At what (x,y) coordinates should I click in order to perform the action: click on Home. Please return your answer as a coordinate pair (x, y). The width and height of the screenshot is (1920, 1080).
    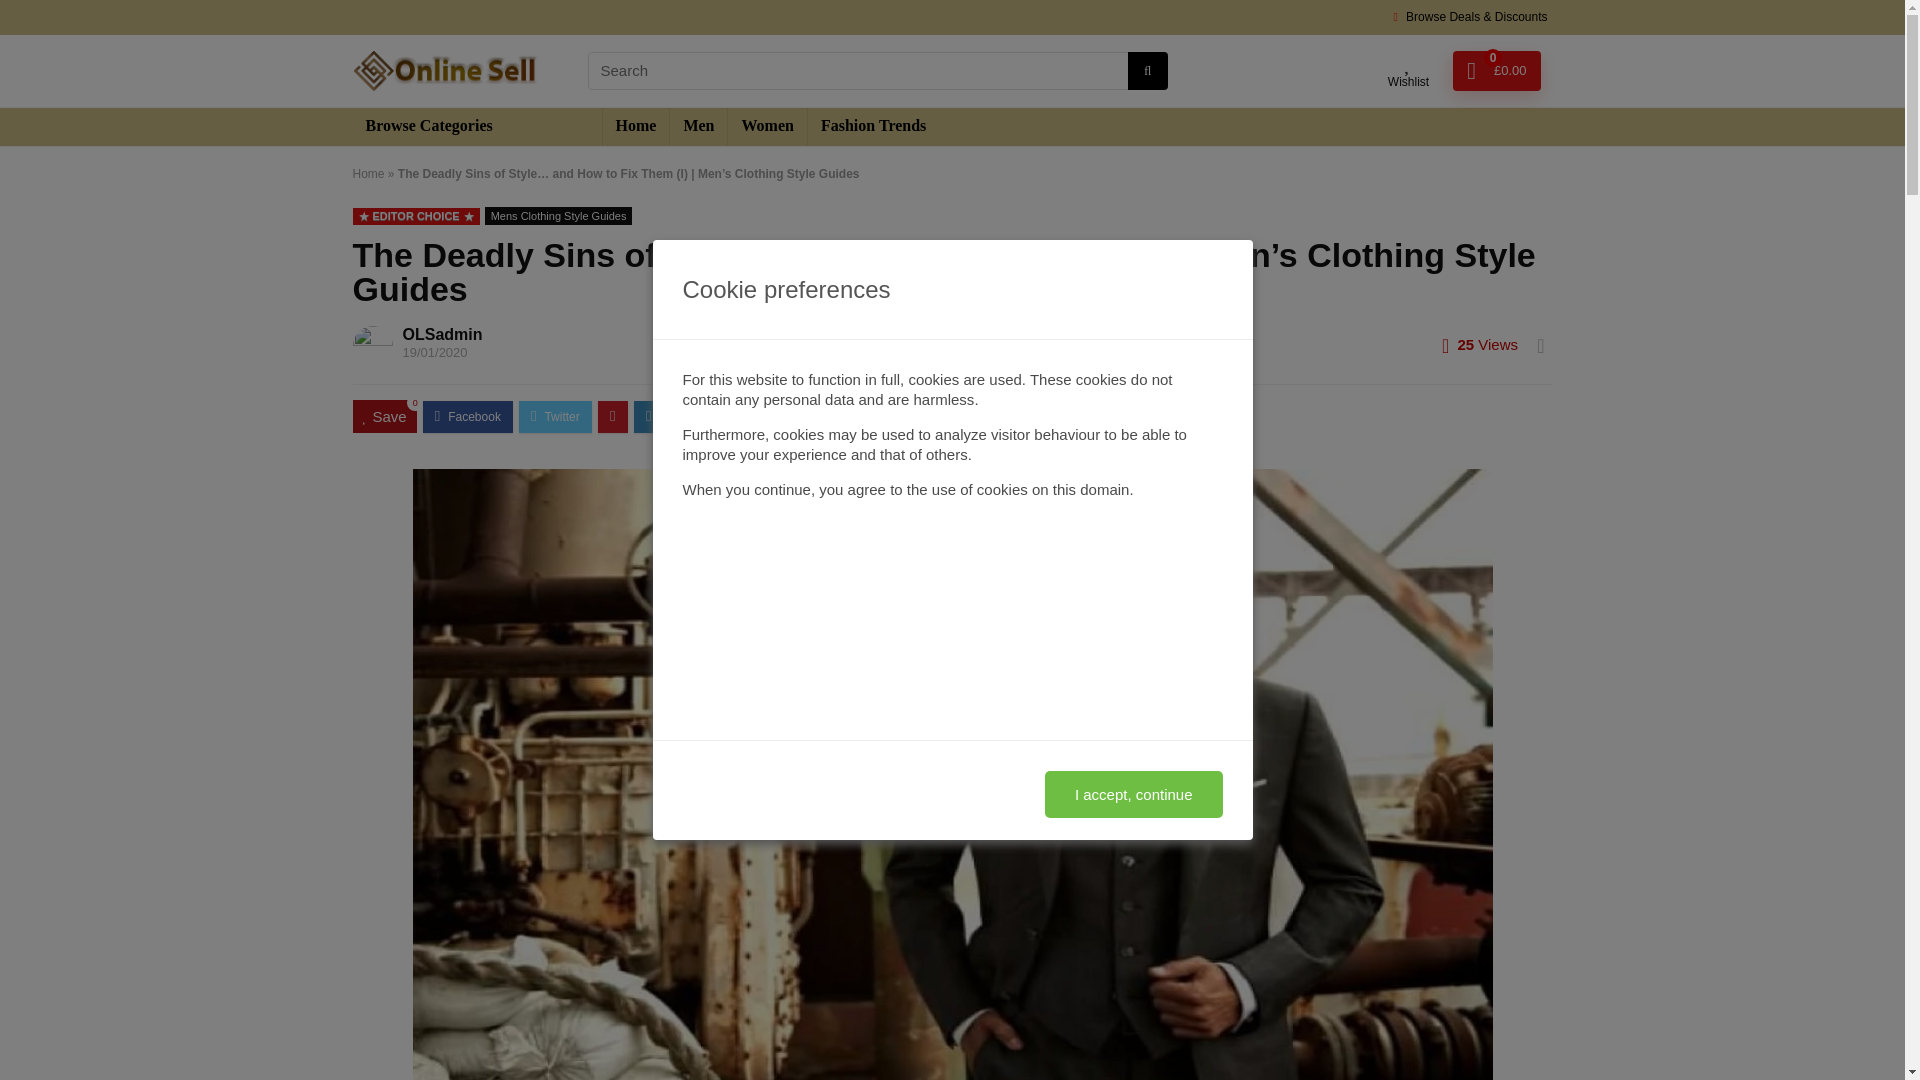
    Looking at the image, I should click on (635, 126).